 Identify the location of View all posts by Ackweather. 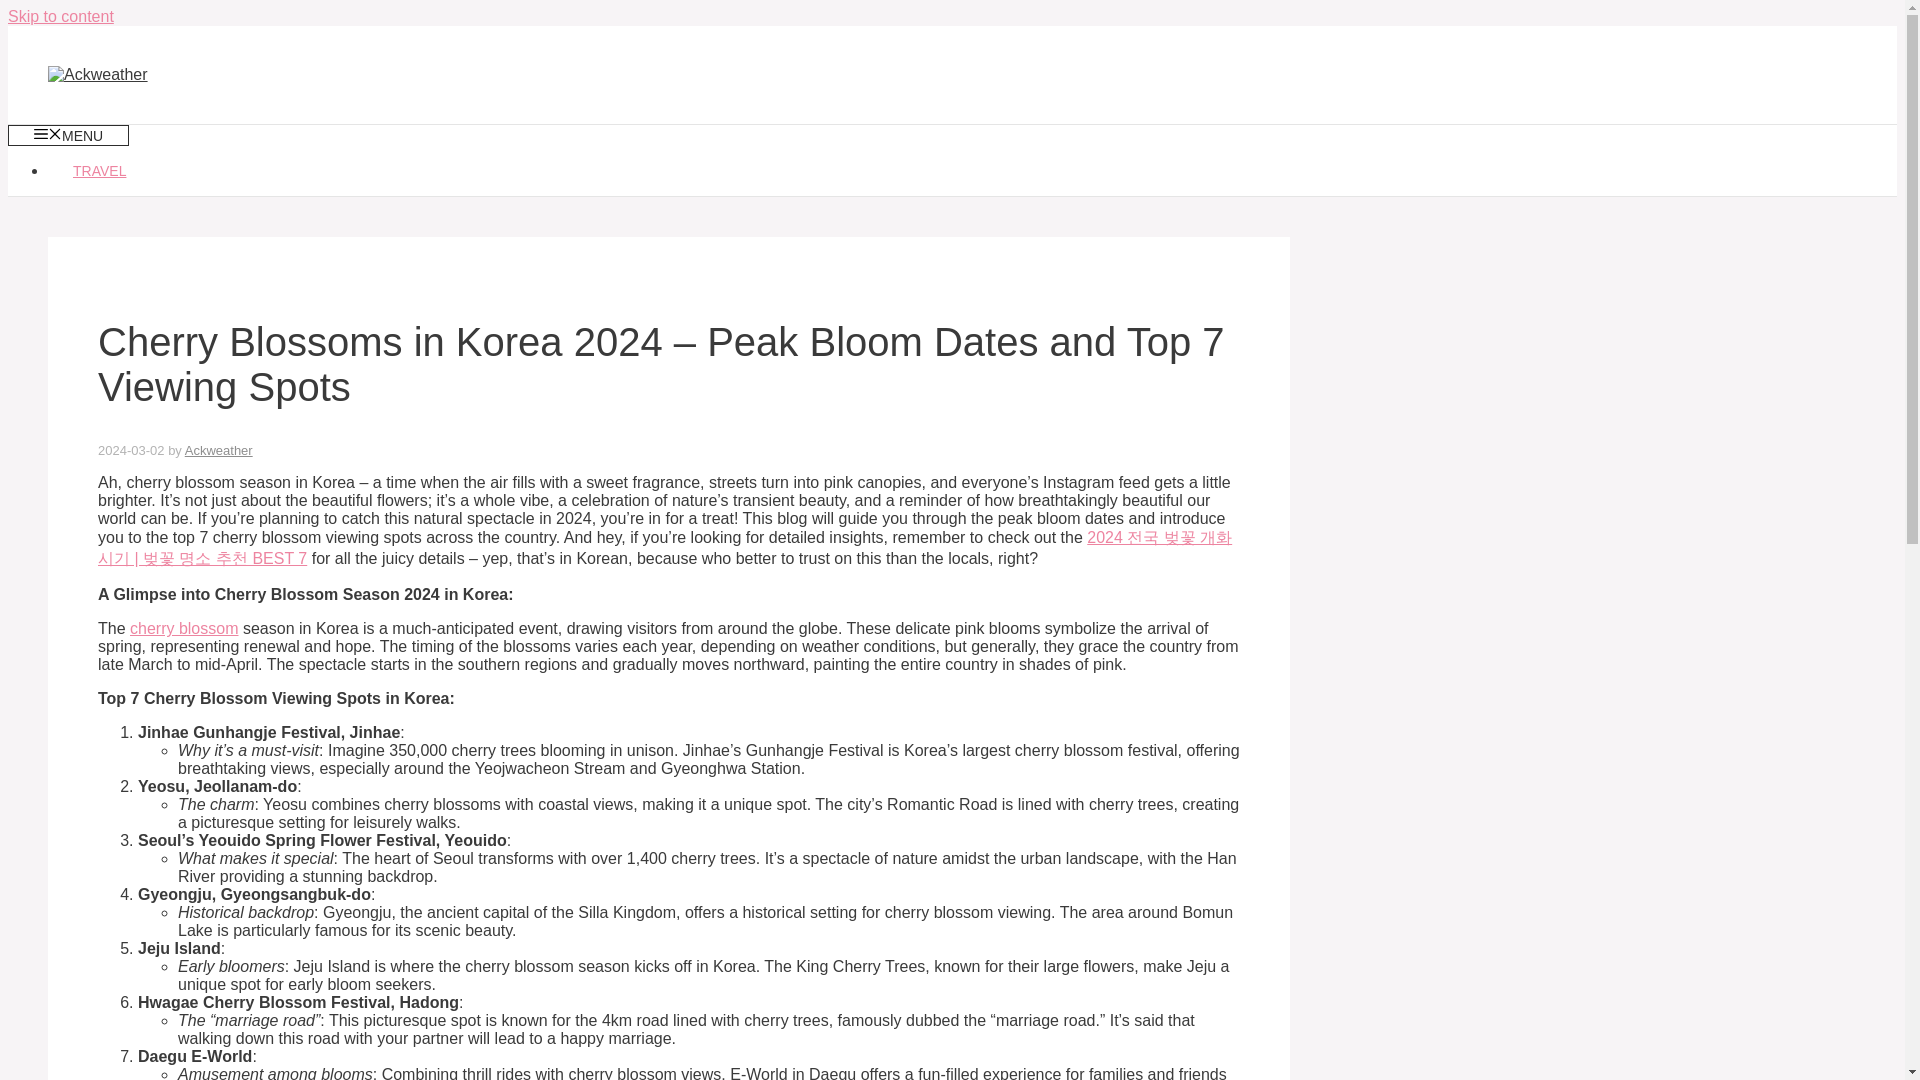
(218, 450).